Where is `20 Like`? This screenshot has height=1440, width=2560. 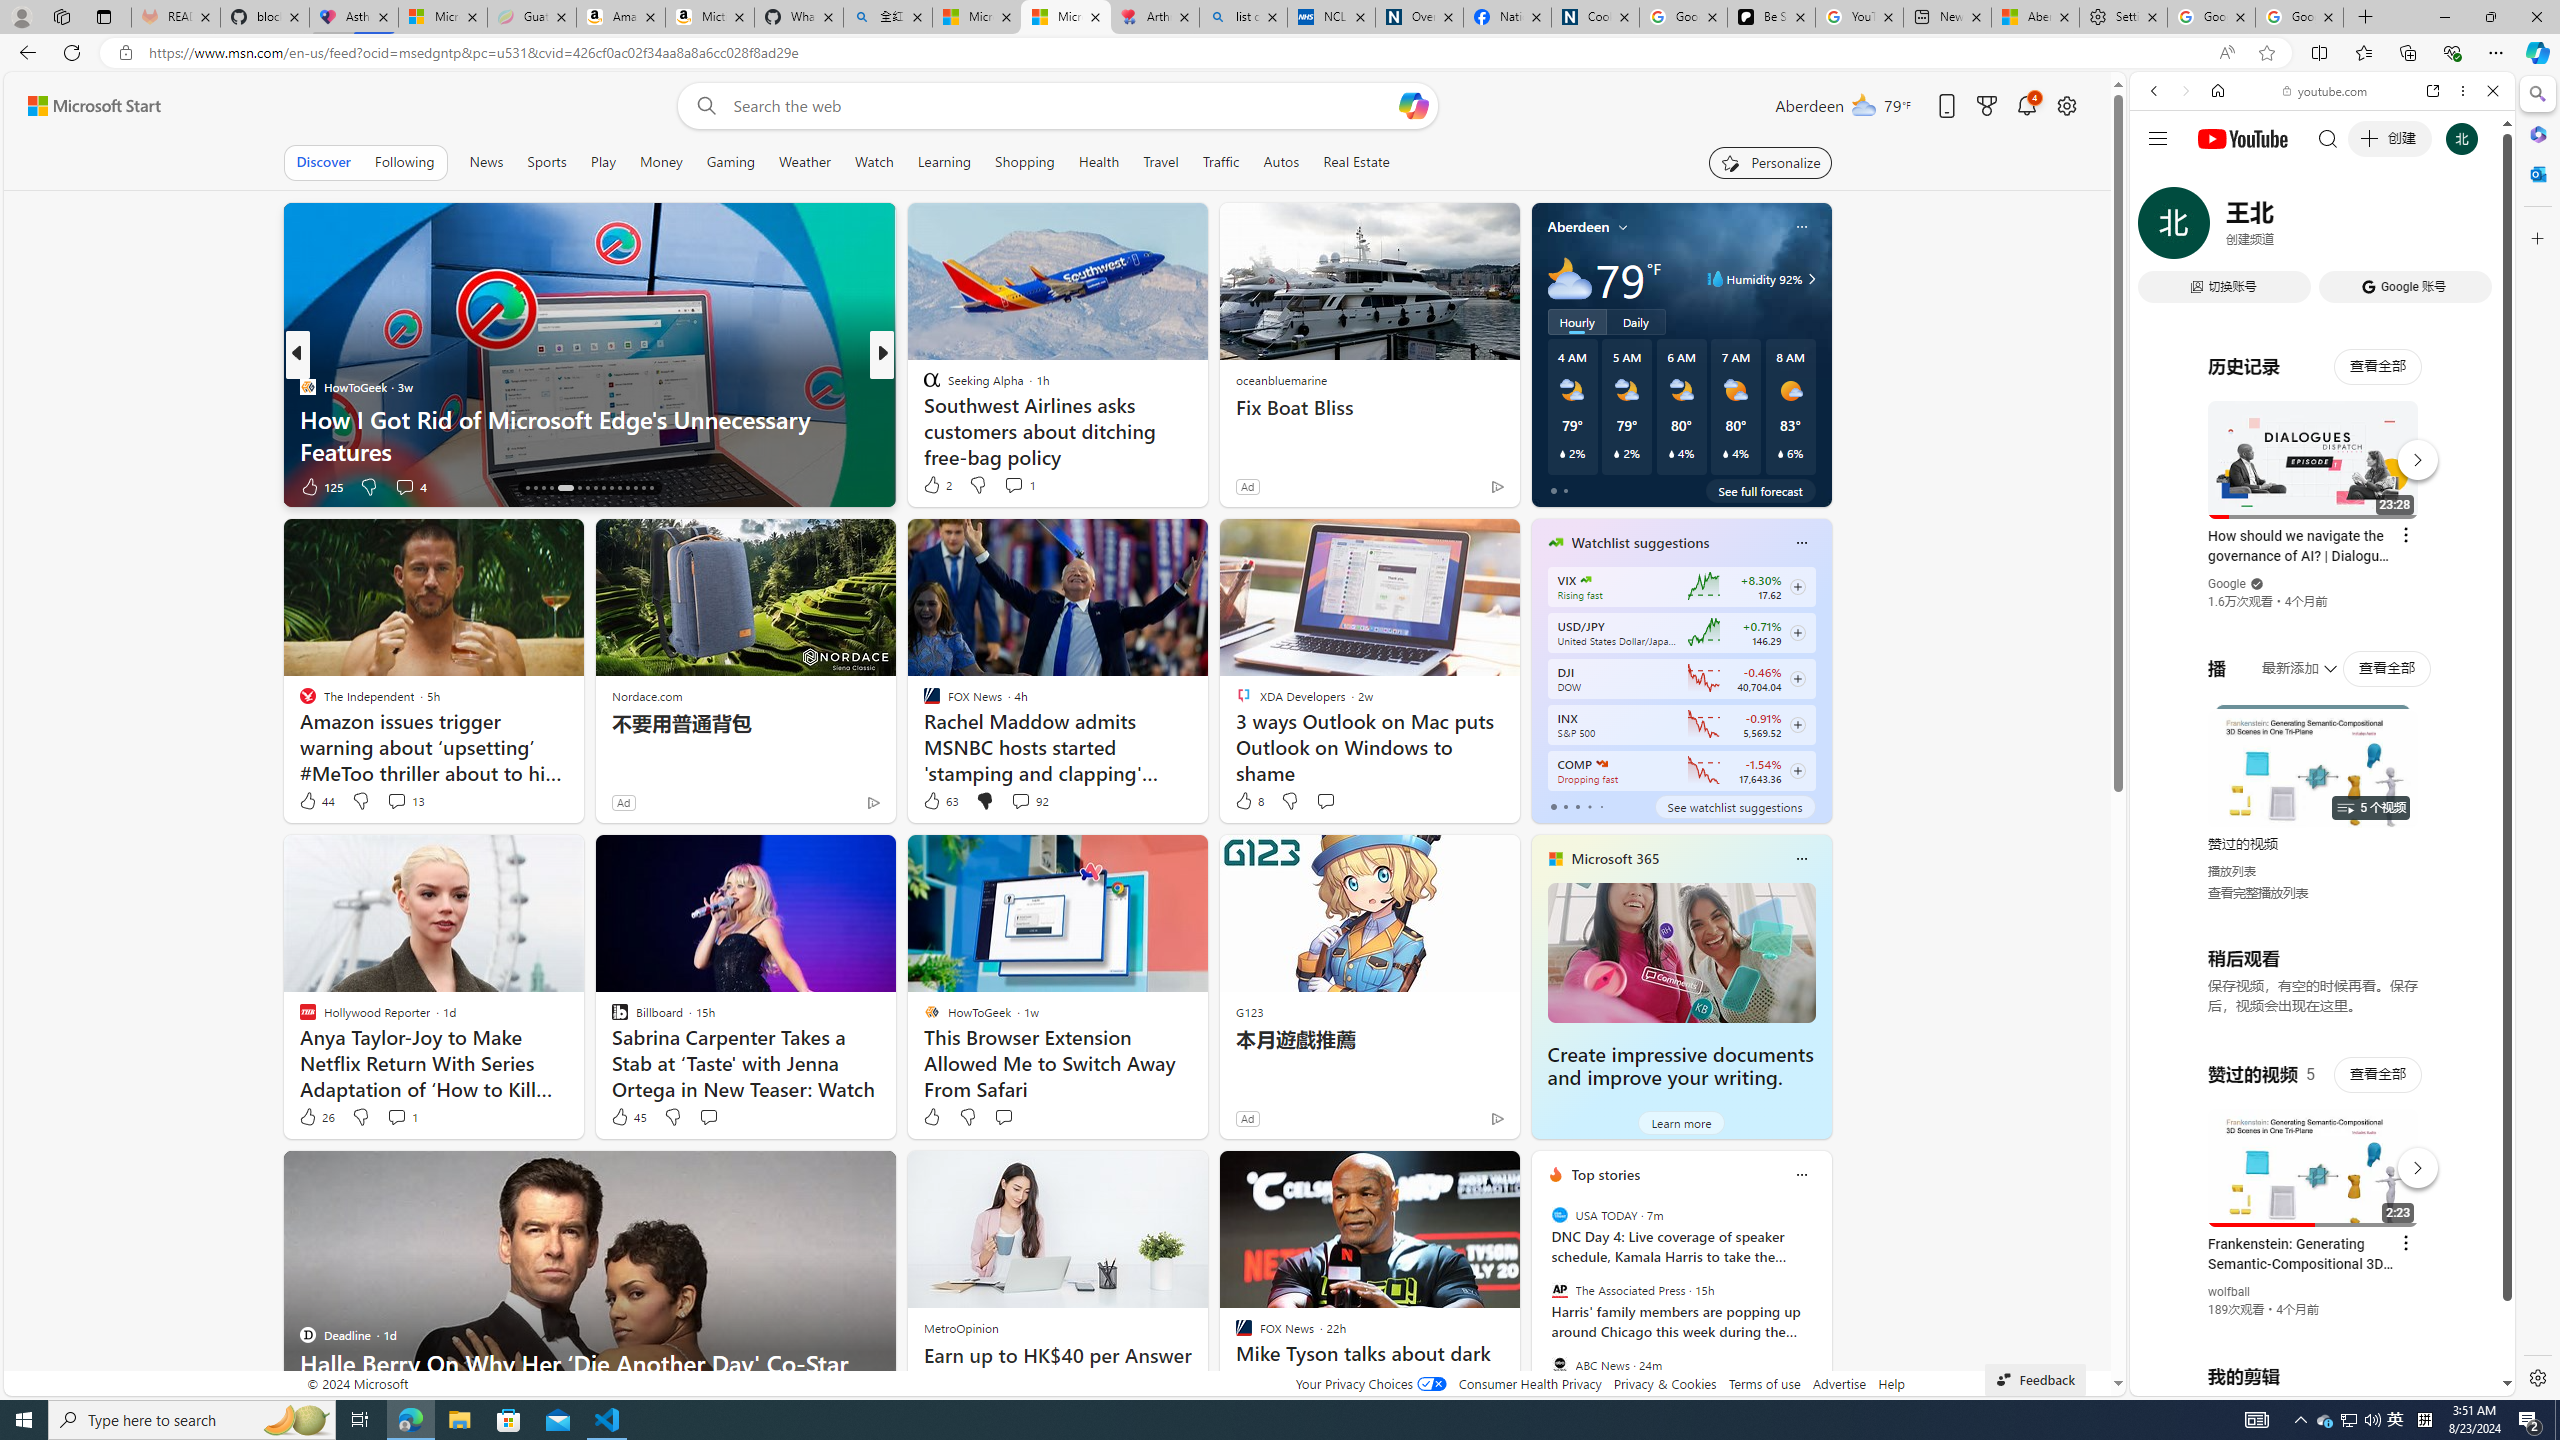 20 Like is located at coordinates (933, 486).